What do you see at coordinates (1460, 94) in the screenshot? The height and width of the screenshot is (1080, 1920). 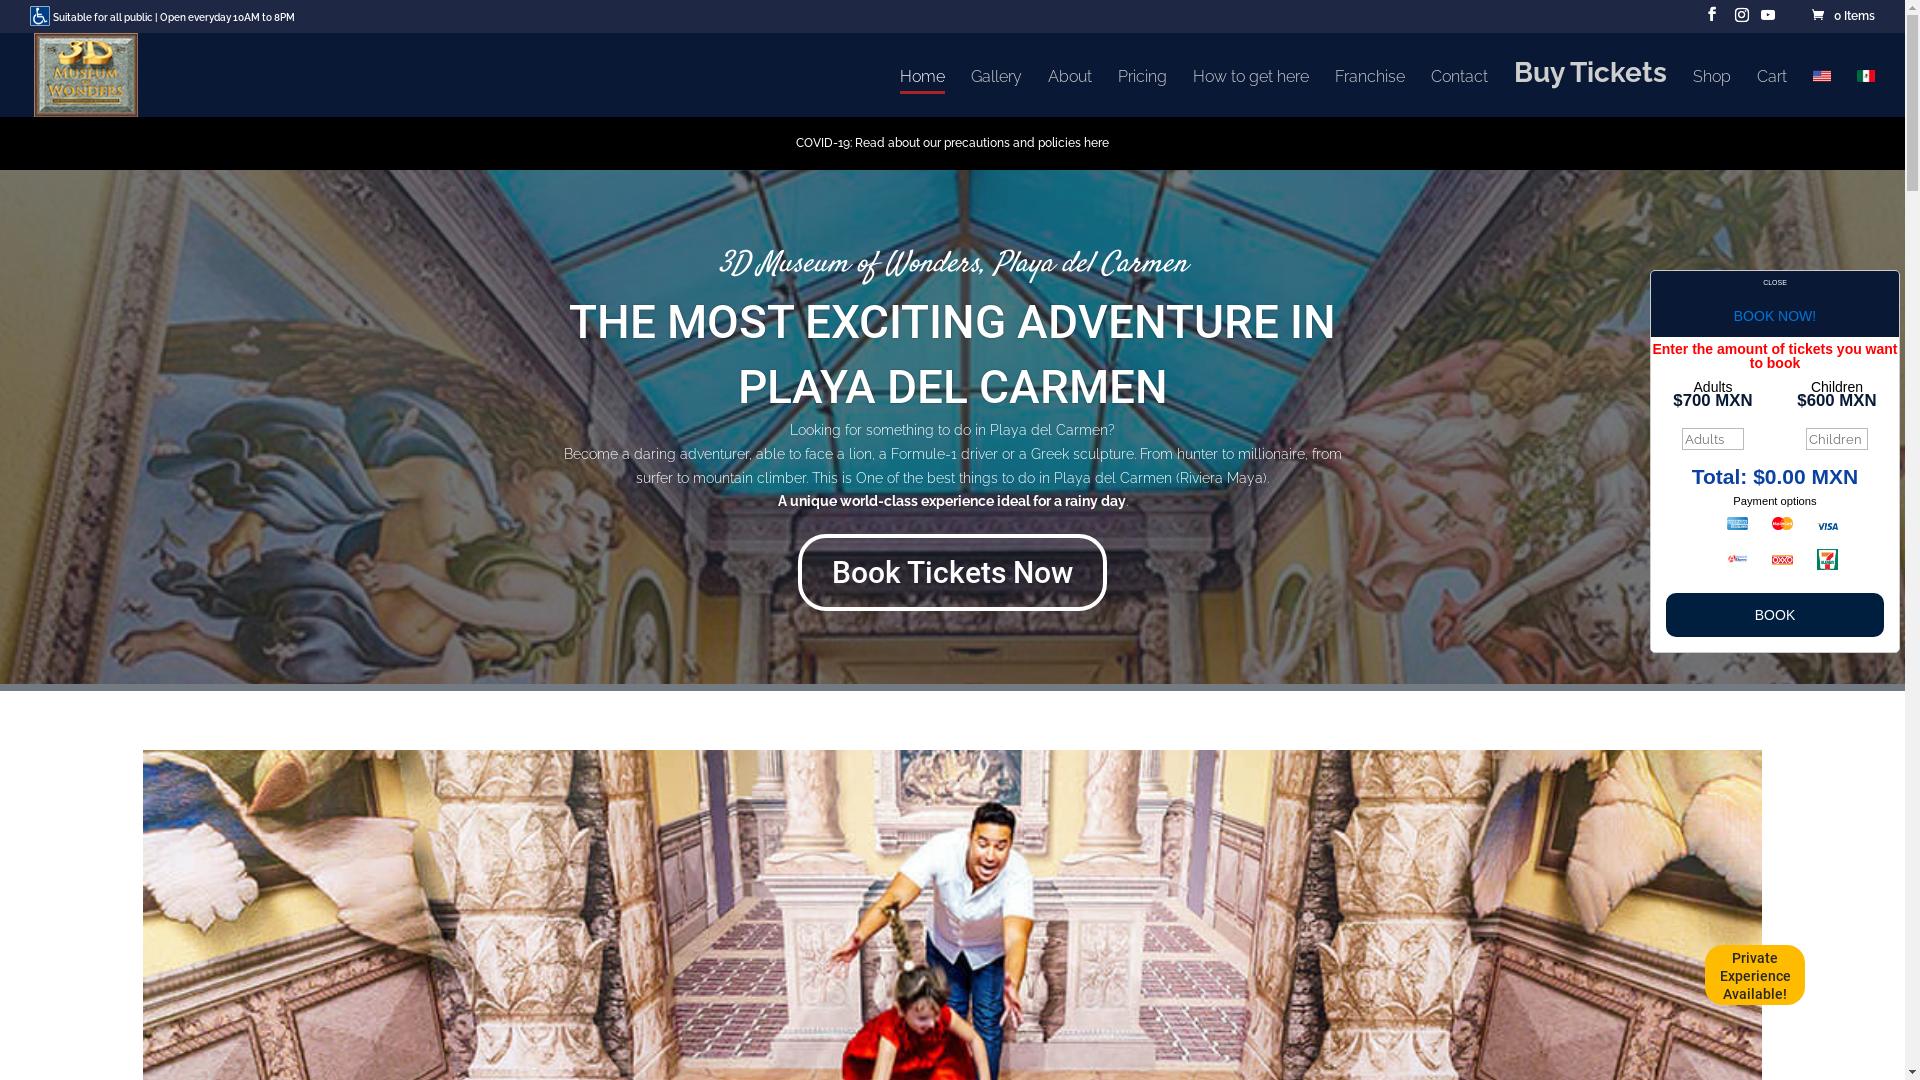 I see `Contact` at bounding box center [1460, 94].